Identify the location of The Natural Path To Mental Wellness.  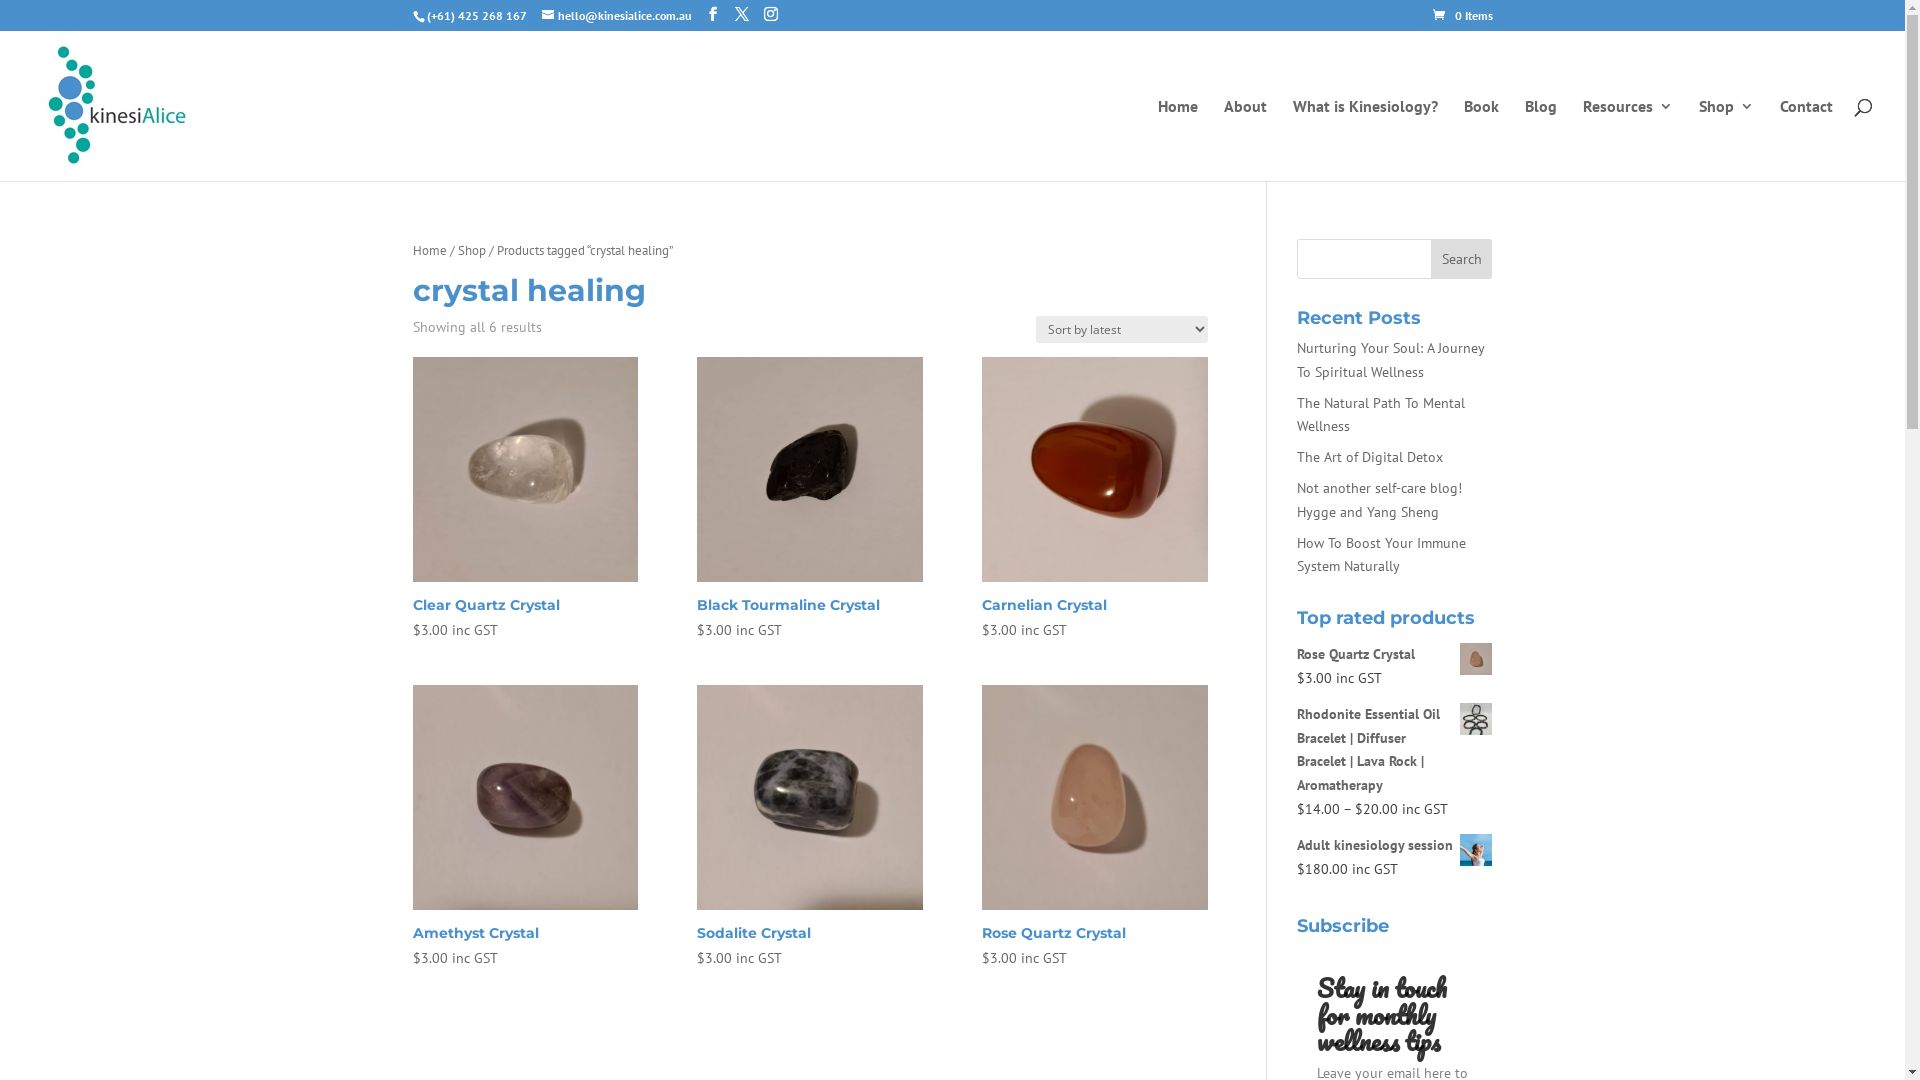
(1381, 415).